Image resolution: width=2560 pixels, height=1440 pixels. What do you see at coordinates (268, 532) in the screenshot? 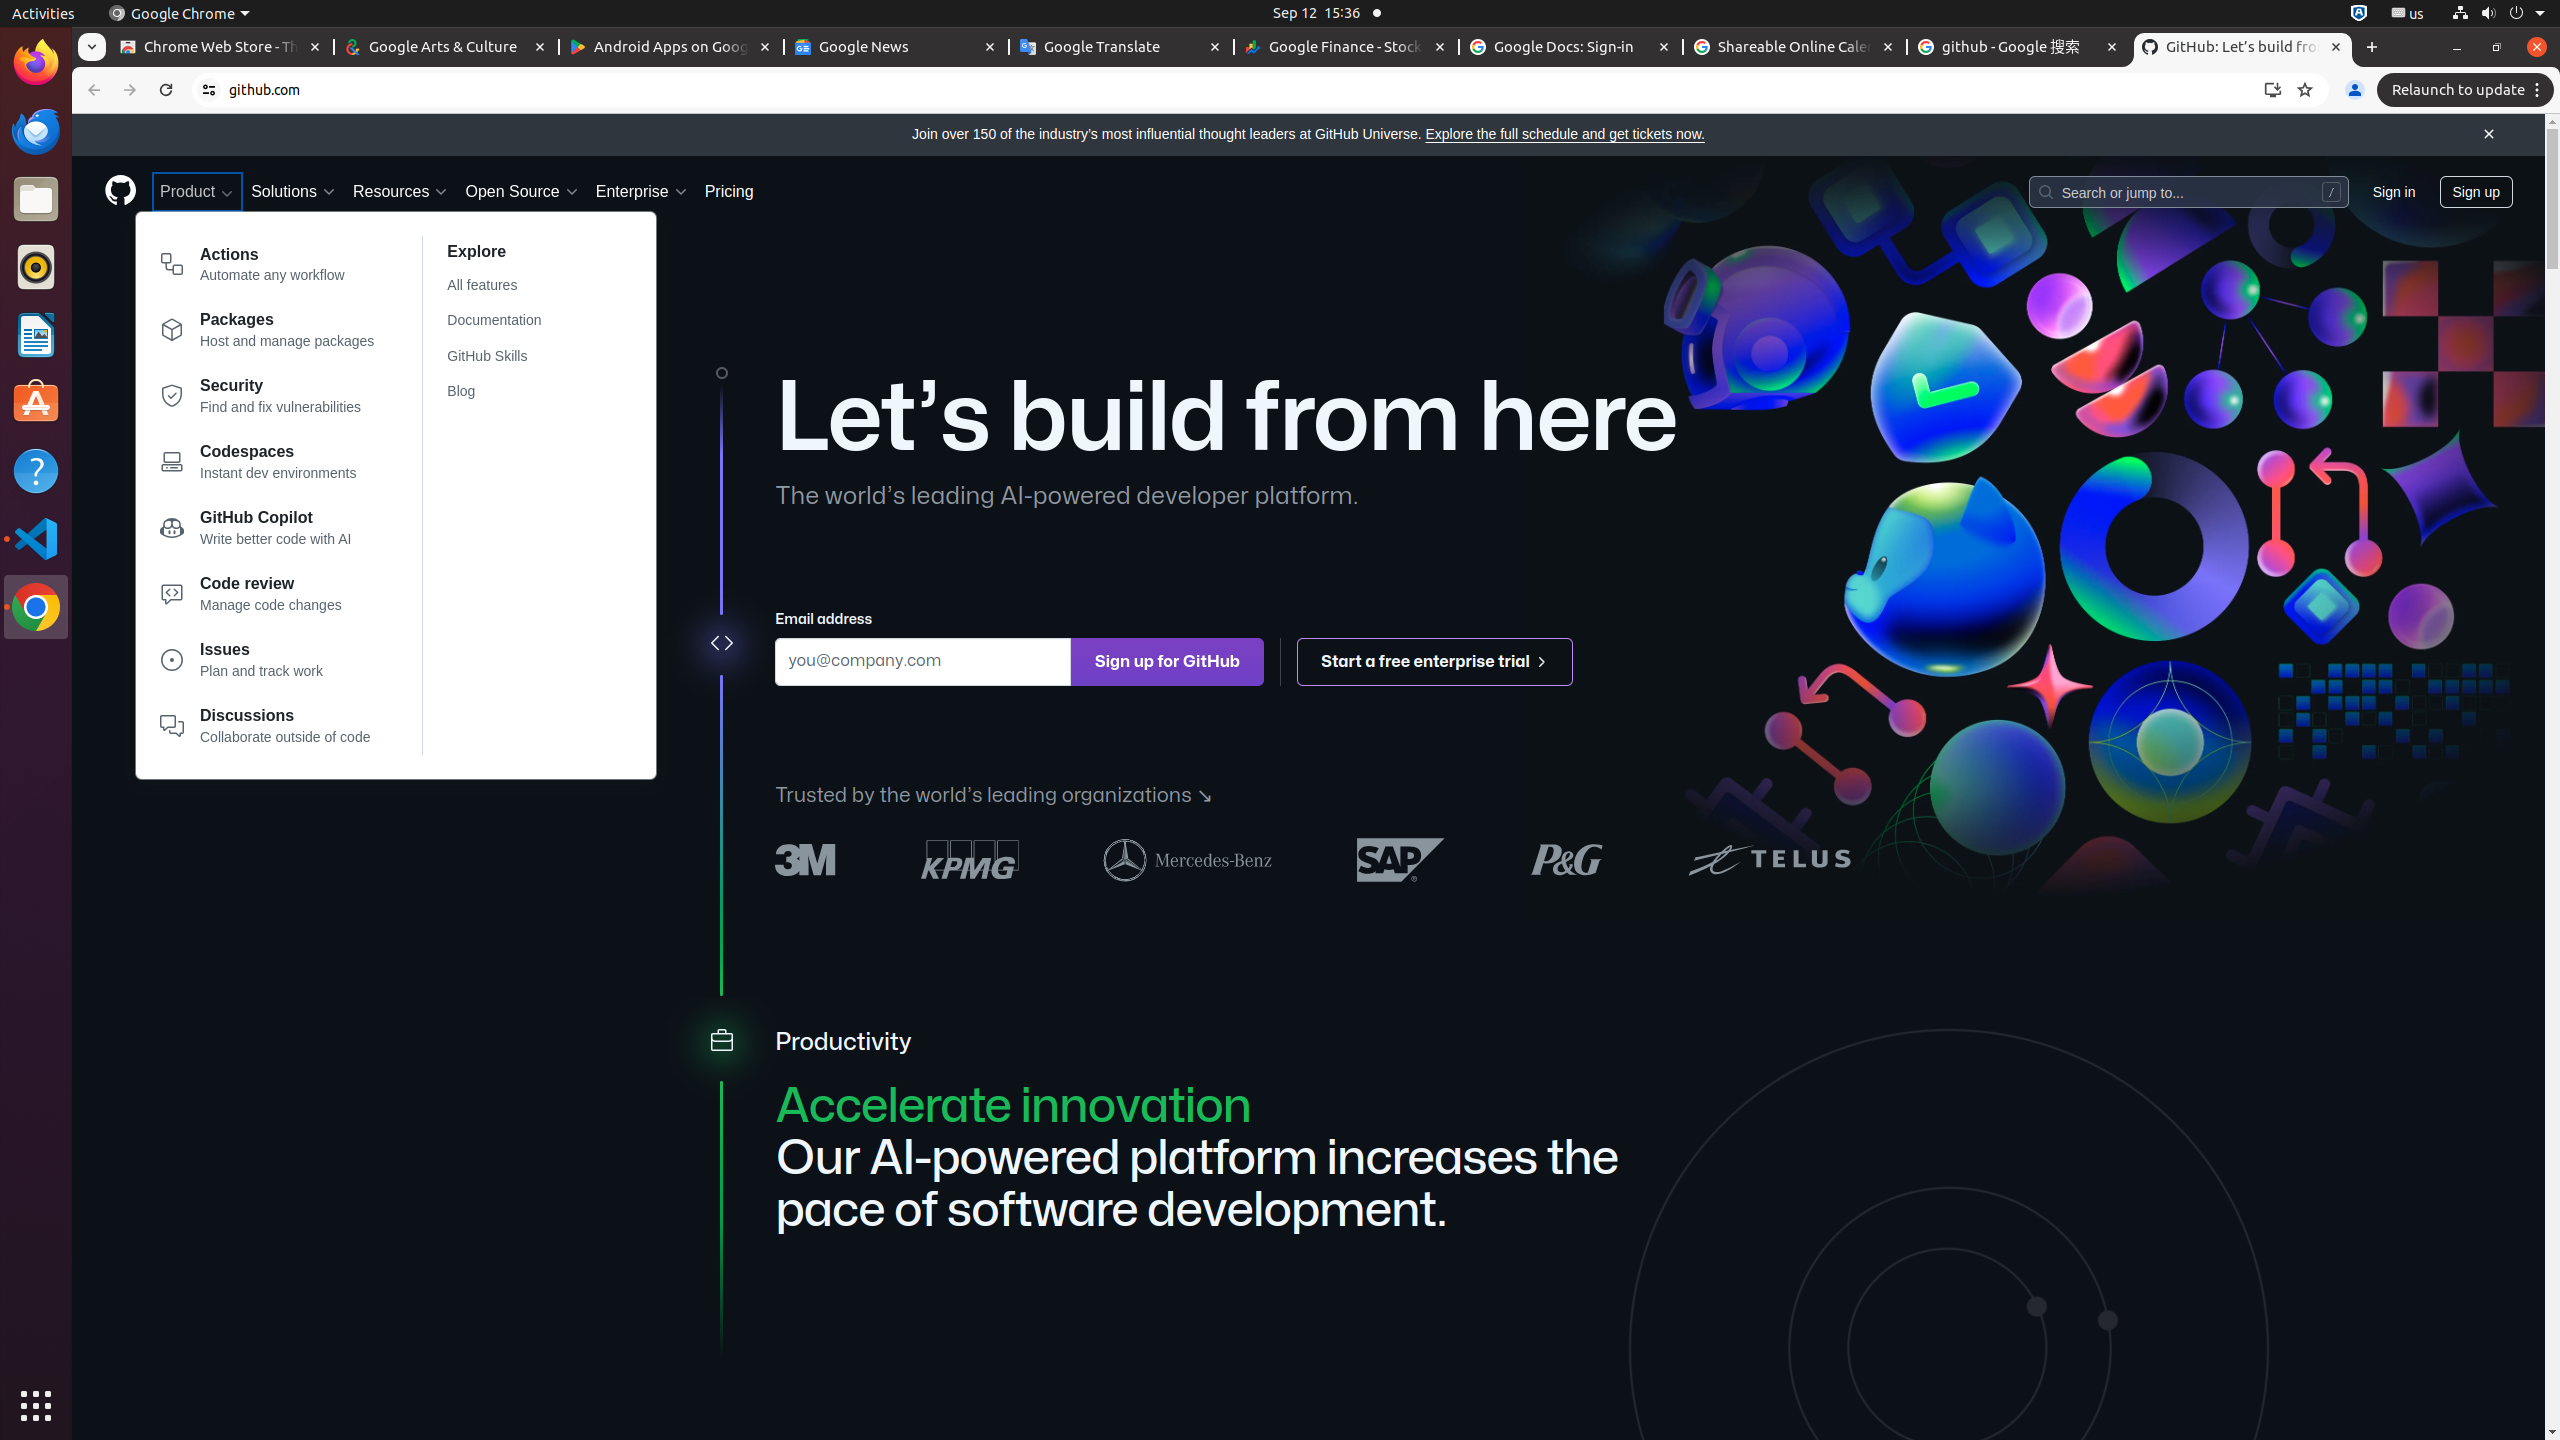
I see `GitHub Copilot Write better code with AI` at bounding box center [268, 532].